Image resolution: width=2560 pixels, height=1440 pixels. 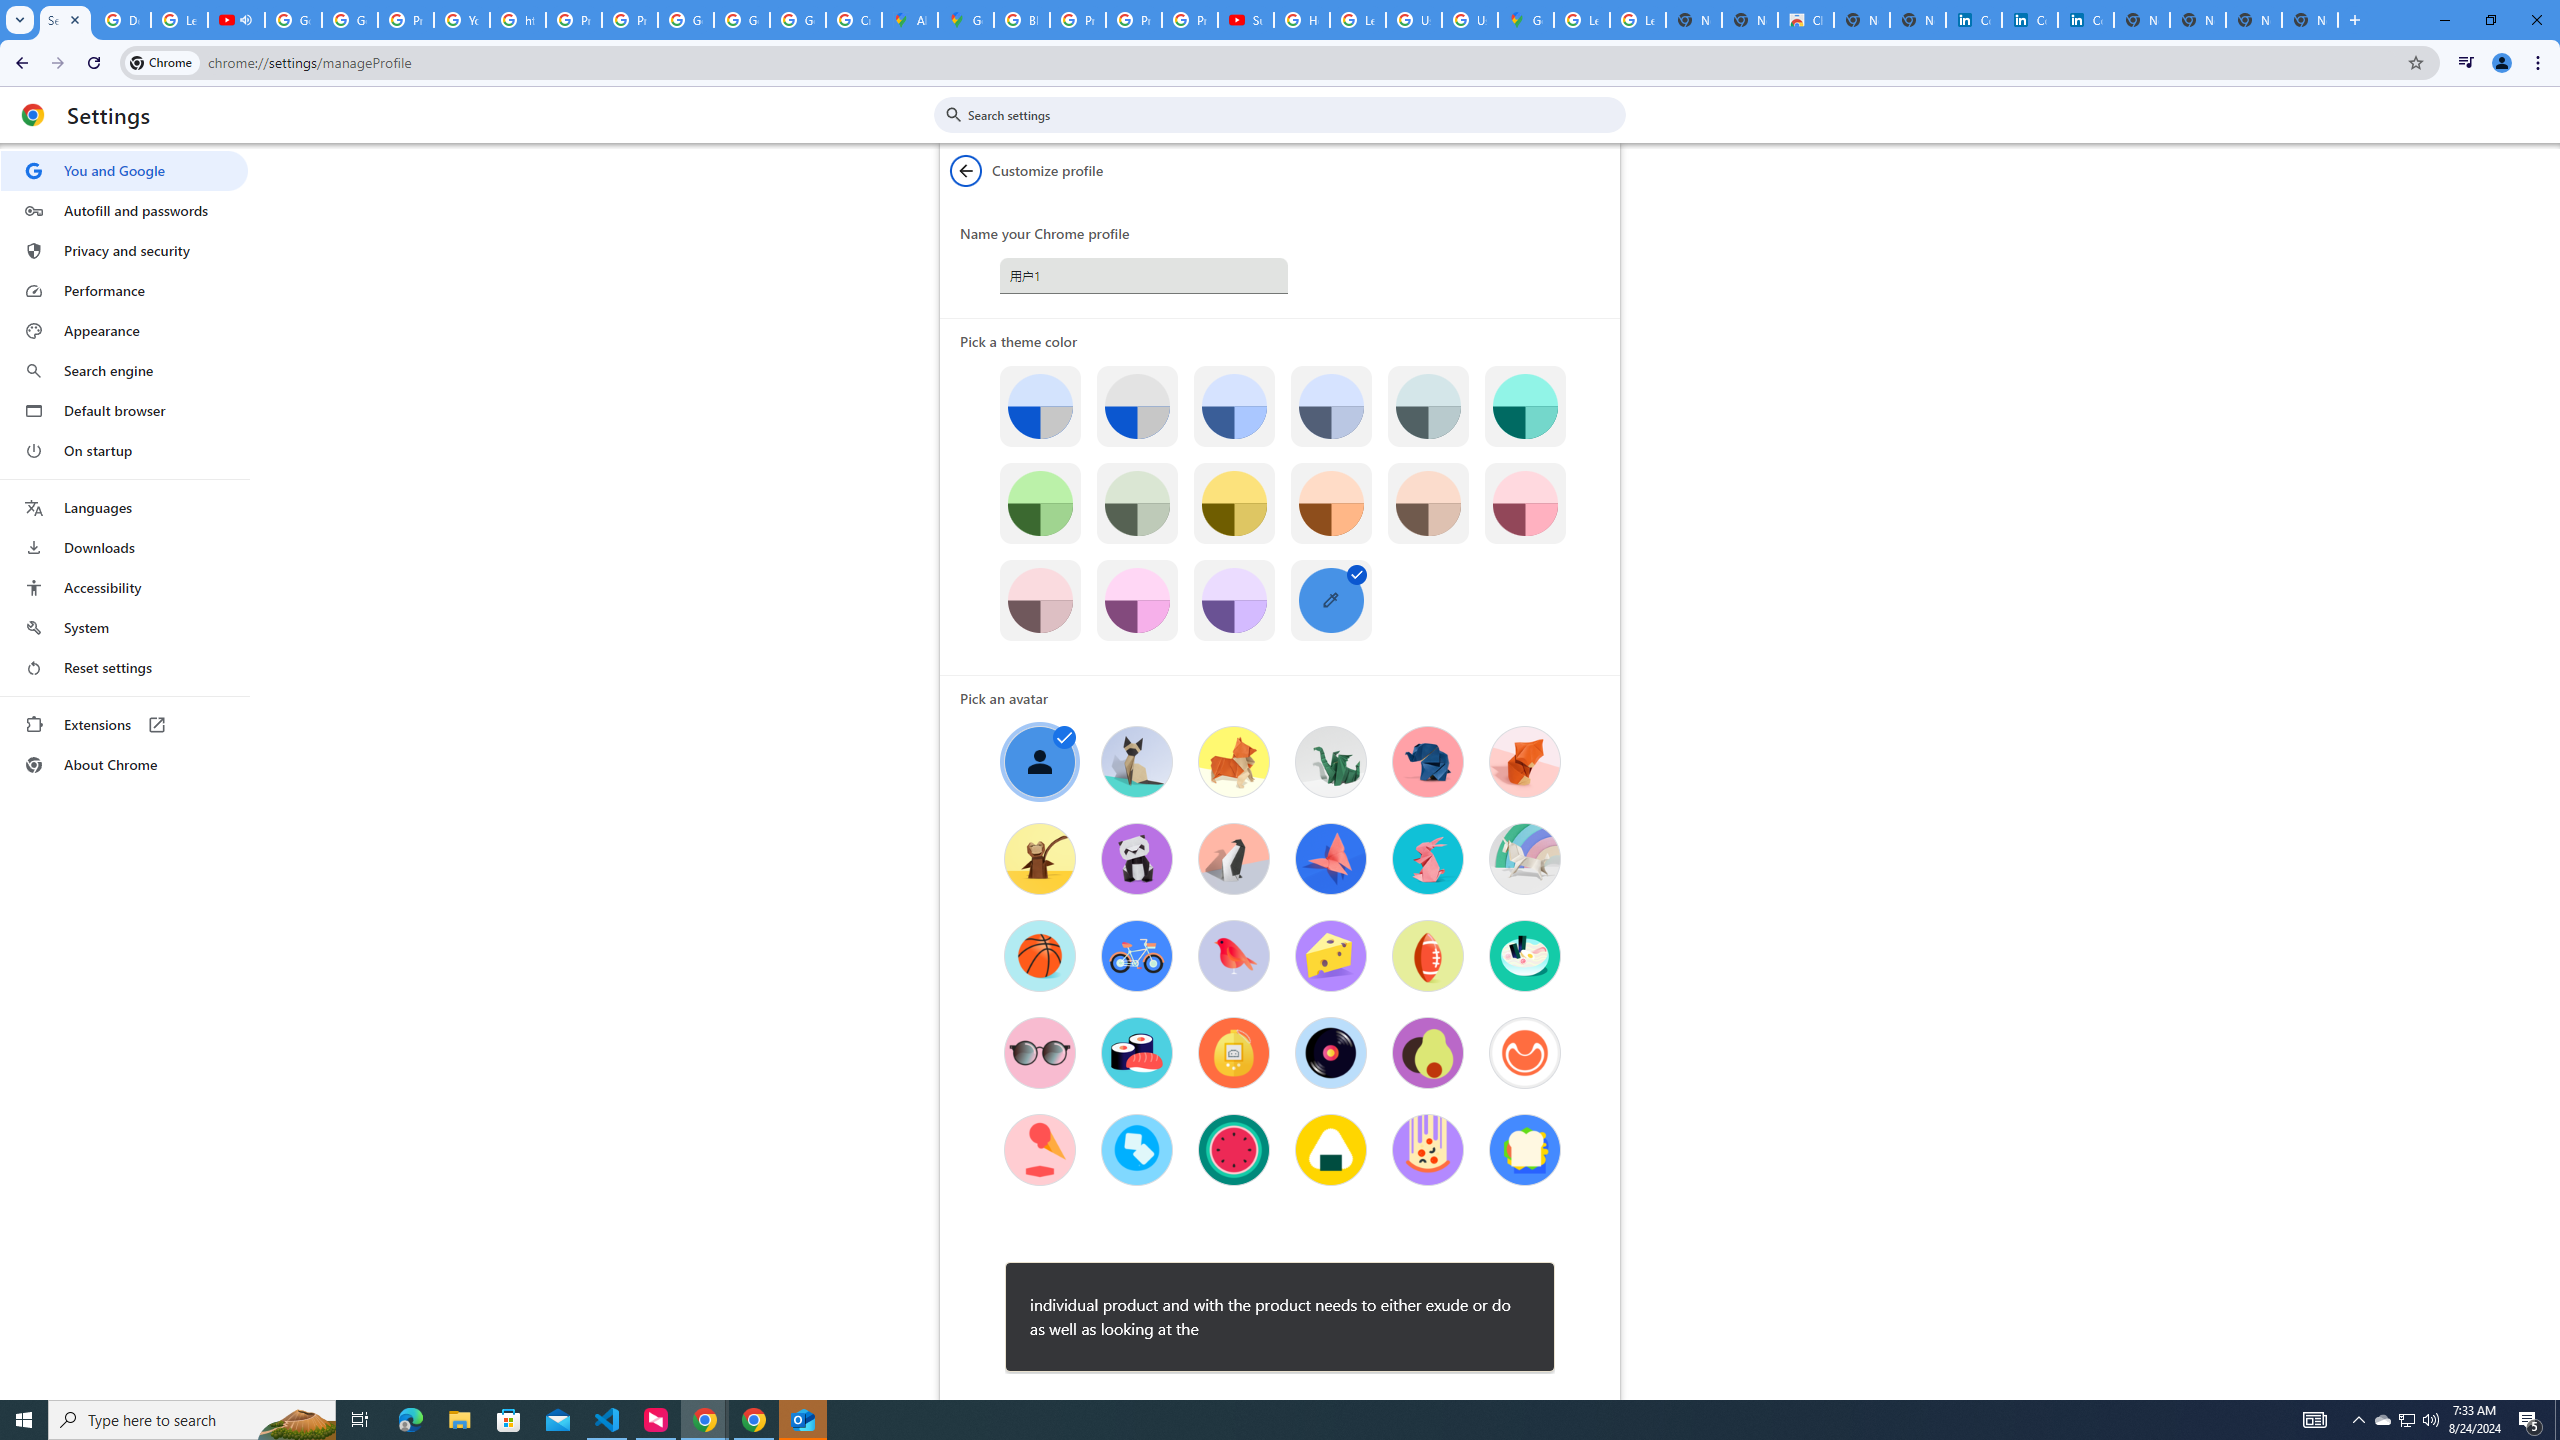 What do you see at coordinates (1301, 20) in the screenshot?
I see `How Chrome protects your passwords - Google Chrome Help` at bounding box center [1301, 20].